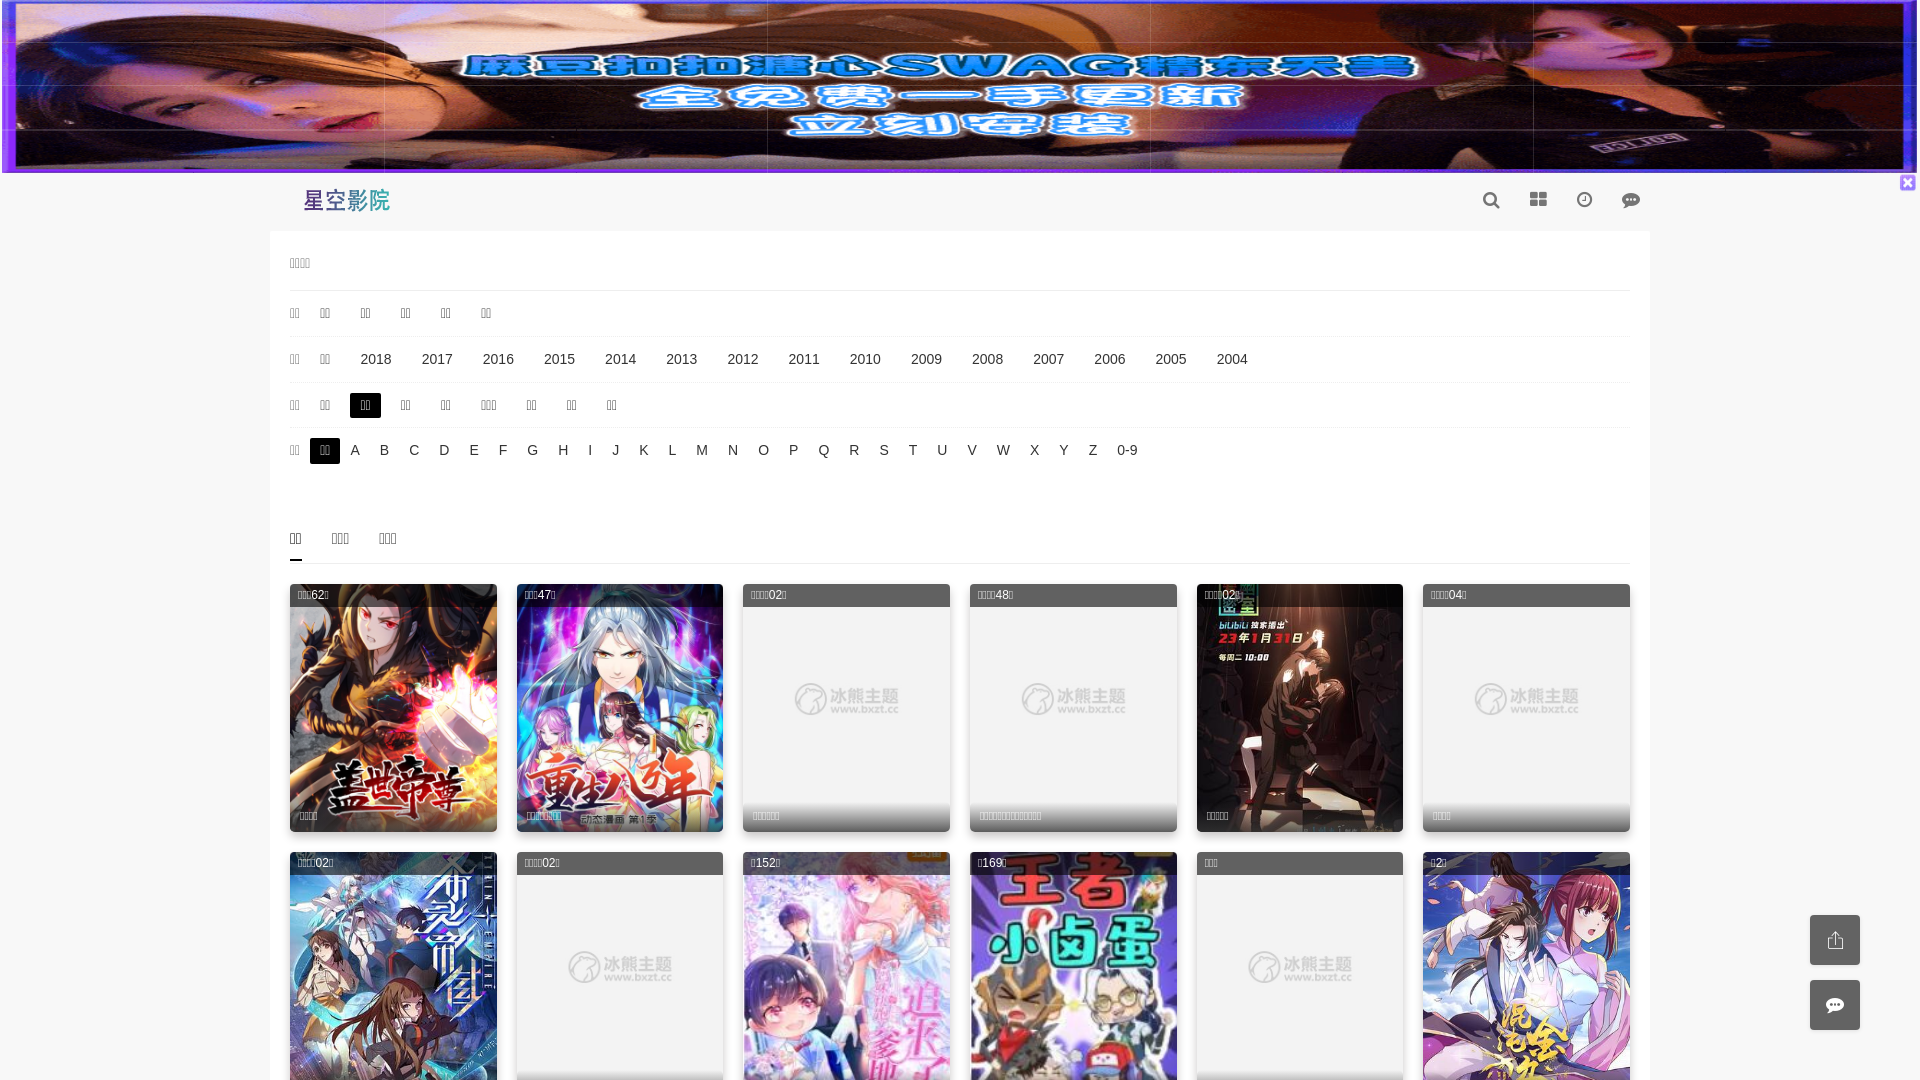 This screenshot has width=1920, height=1080. What do you see at coordinates (942, 451) in the screenshot?
I see `U` at bounding box center [942, 451].